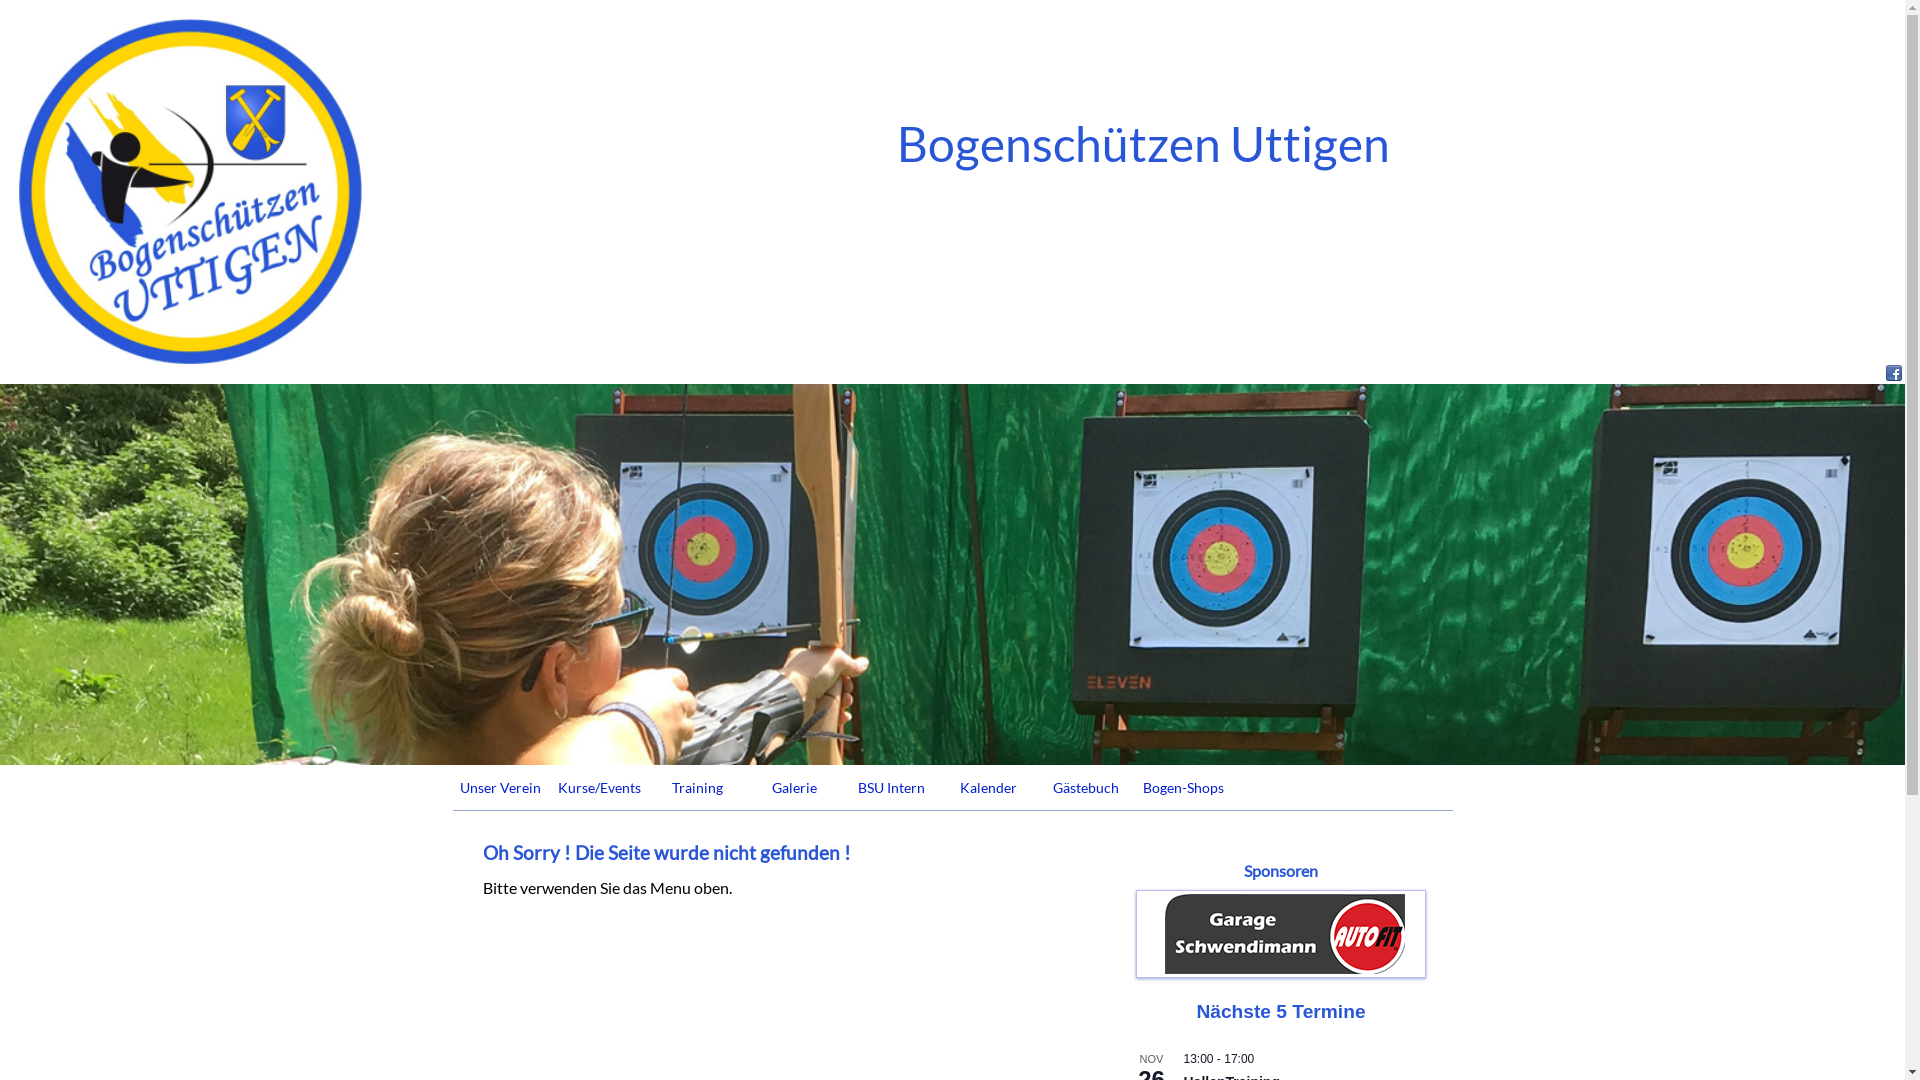 The height and width of the screenshot is (1080, 1920). I want to click on Bogen-Shops, so click(1182, 788).